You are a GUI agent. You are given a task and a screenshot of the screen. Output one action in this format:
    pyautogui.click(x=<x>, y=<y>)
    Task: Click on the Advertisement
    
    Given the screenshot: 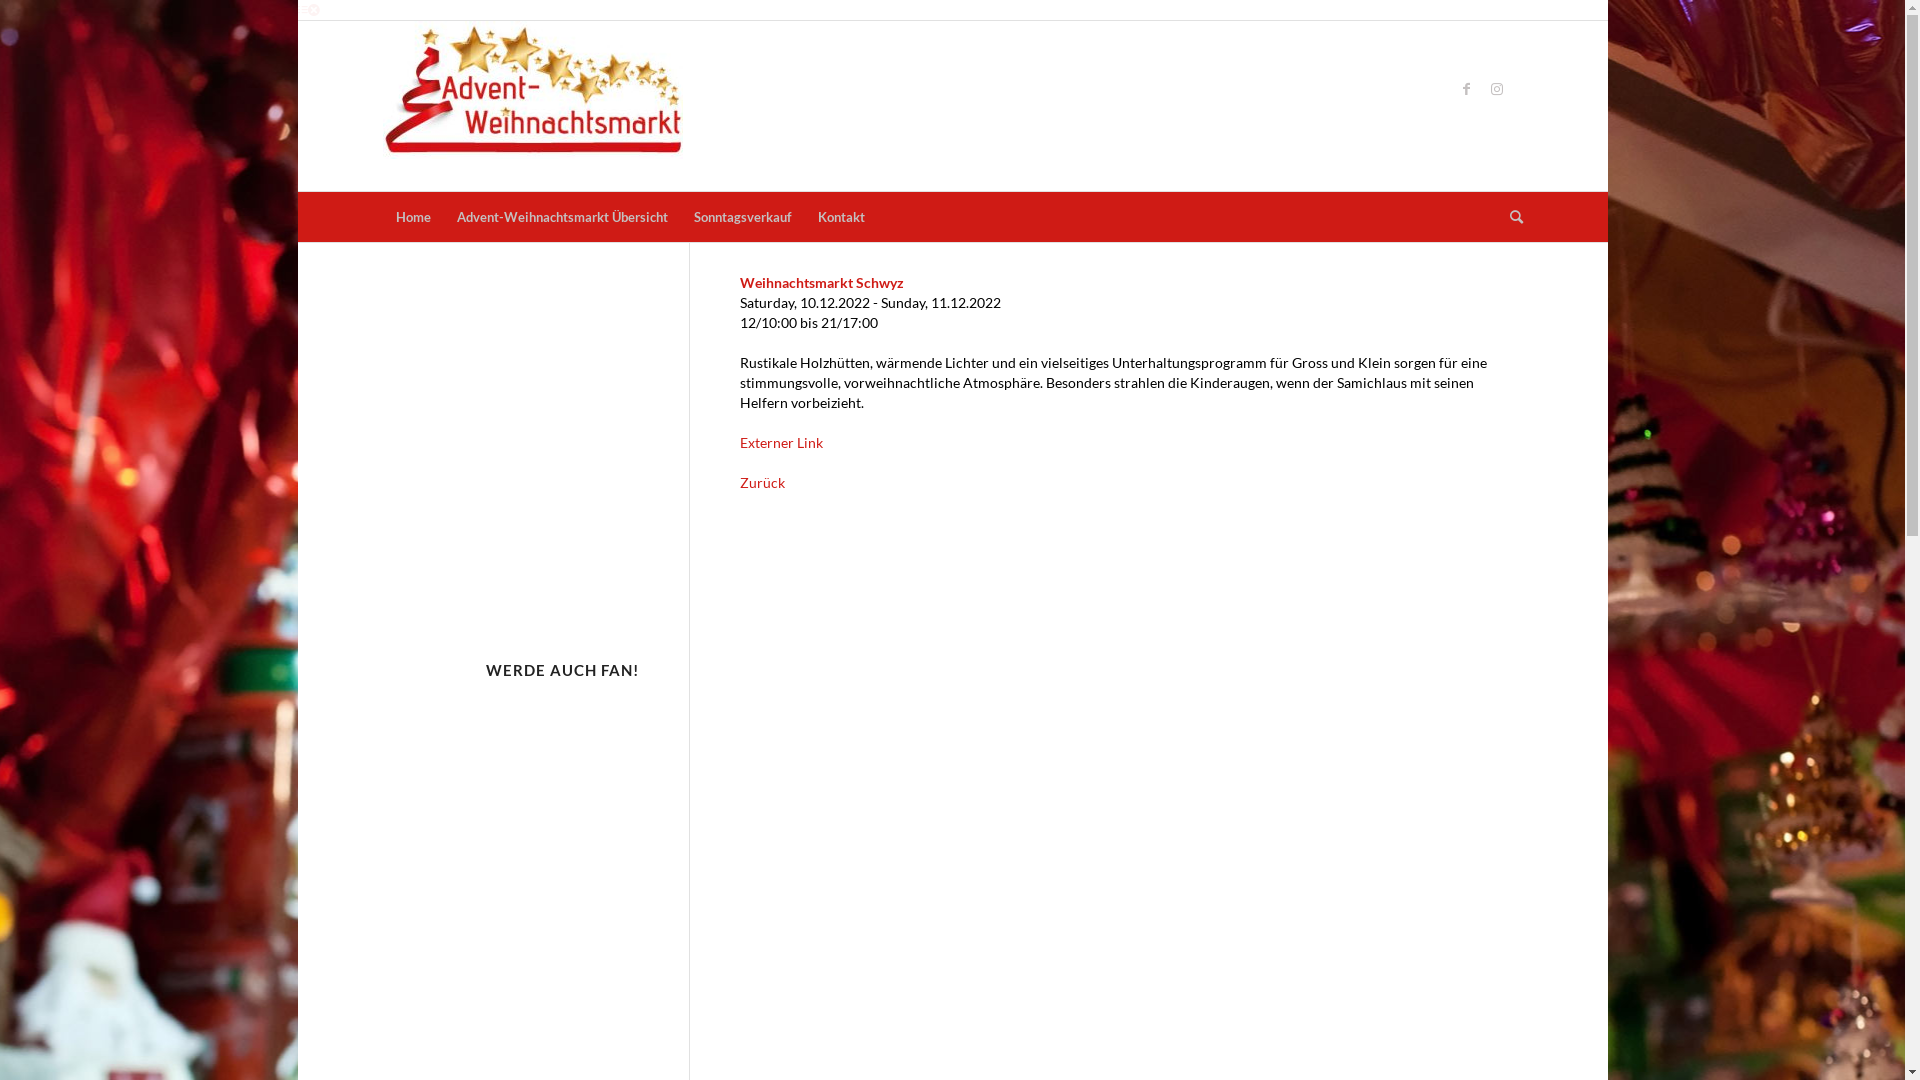 What is the action you would take?
    pyautogui.click(x=1088, y=104)
    